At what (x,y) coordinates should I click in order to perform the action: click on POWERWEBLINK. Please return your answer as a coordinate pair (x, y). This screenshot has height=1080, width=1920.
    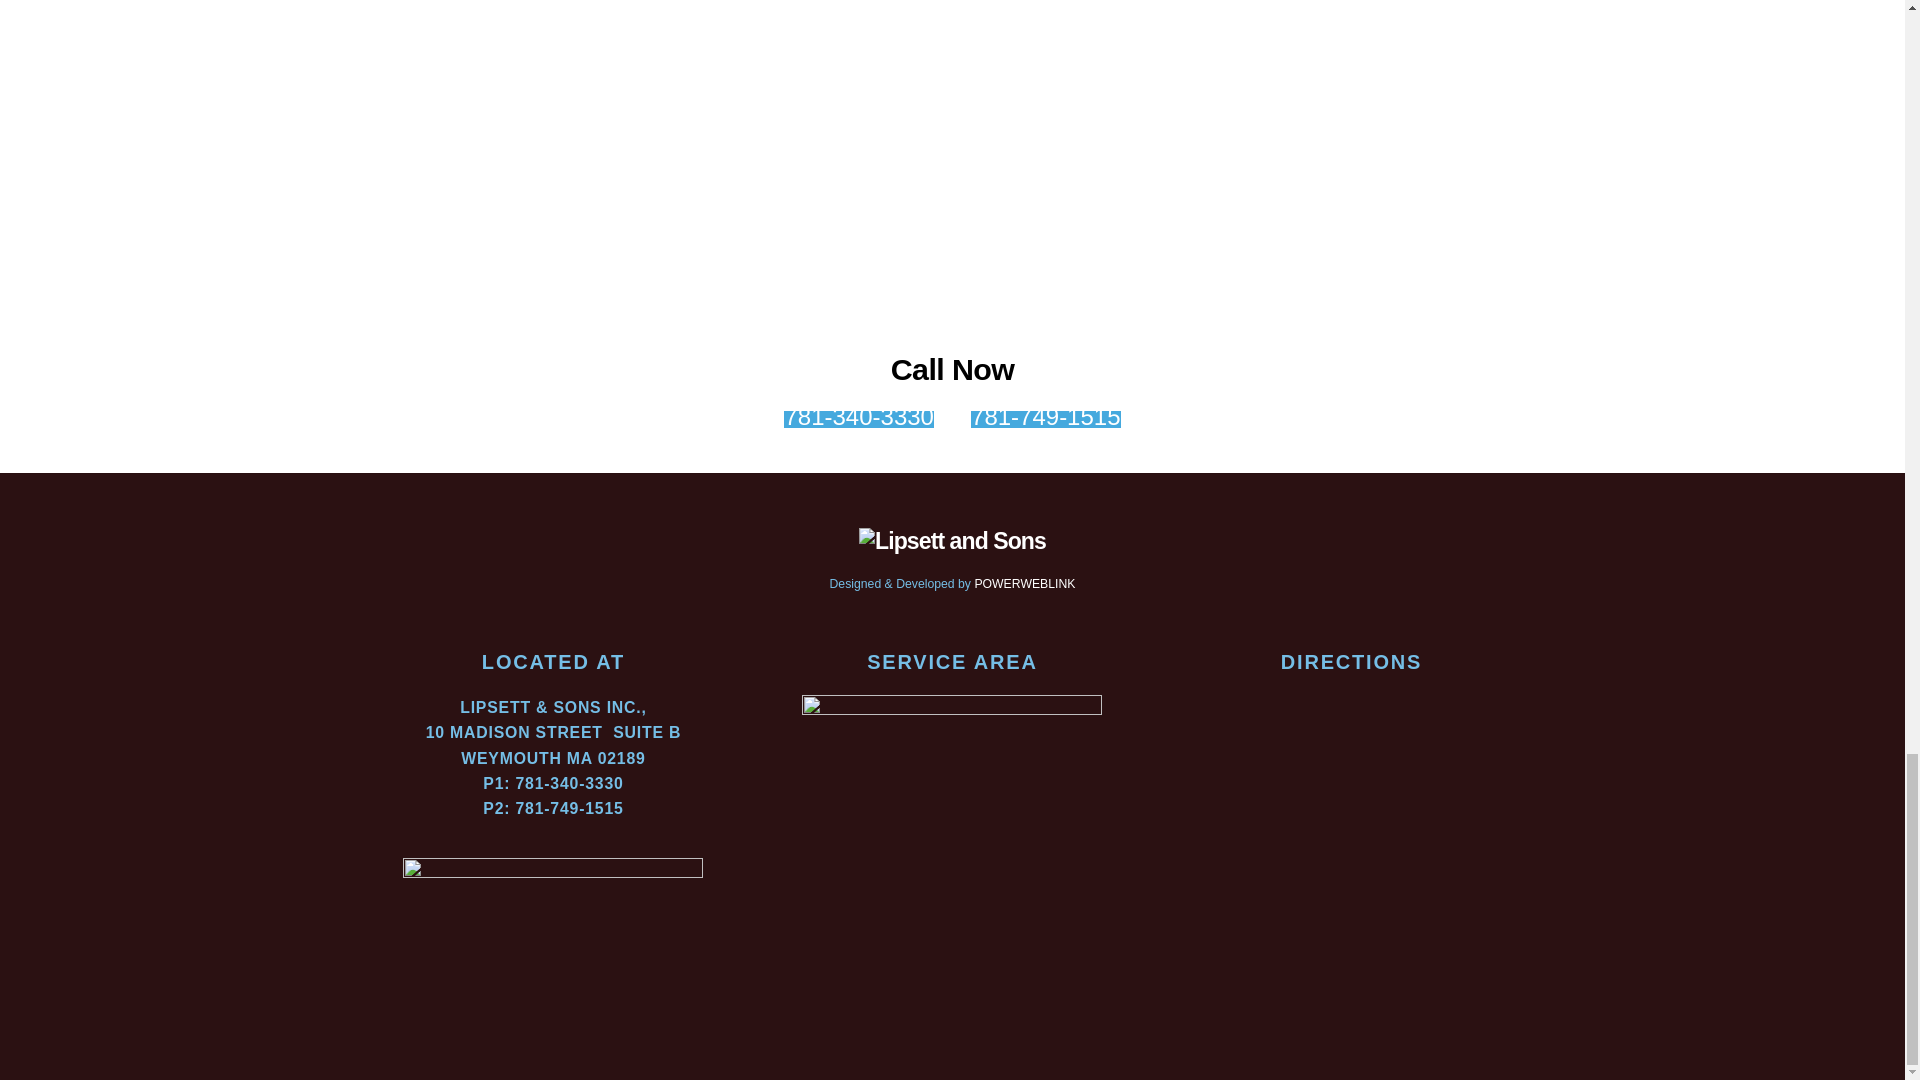
    Looking at the image, I should click on (1024, 583).